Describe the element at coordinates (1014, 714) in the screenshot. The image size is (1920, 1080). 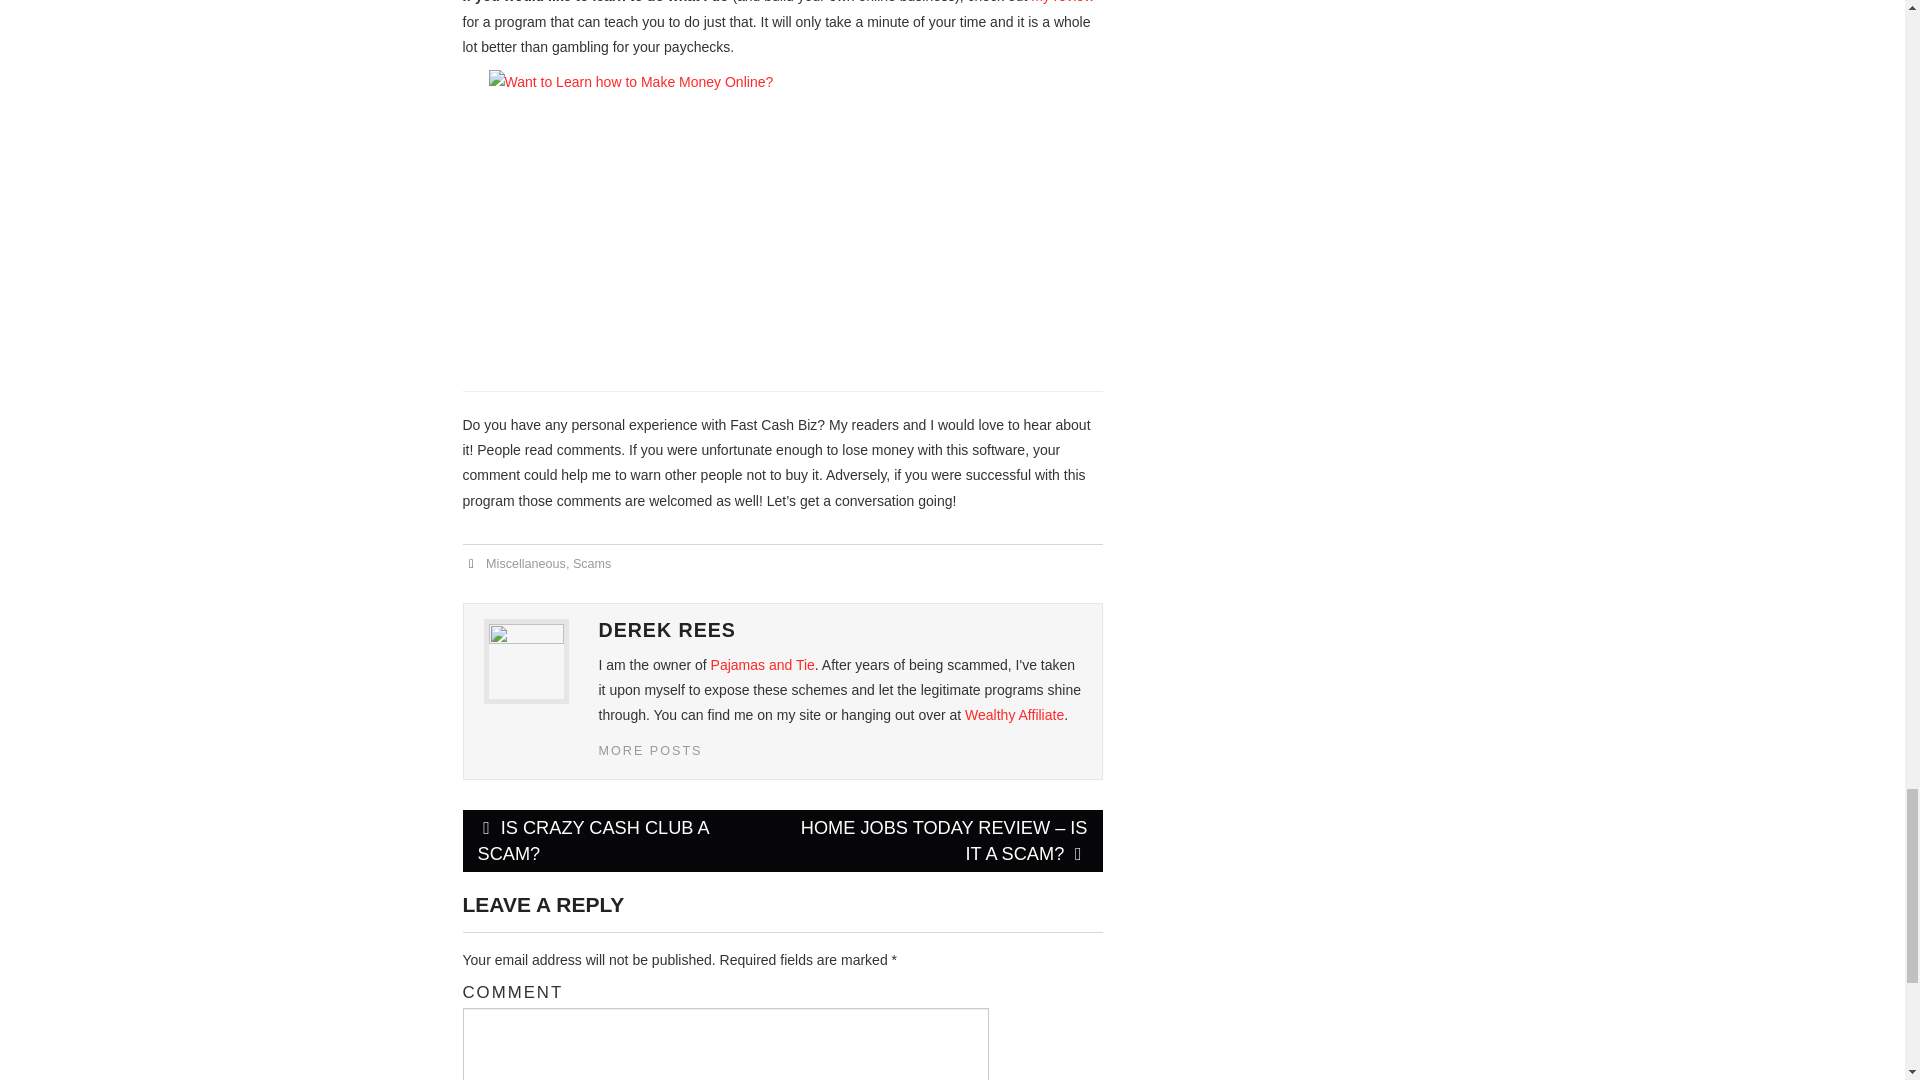
I see `Wealthy Affiliate` at that location.